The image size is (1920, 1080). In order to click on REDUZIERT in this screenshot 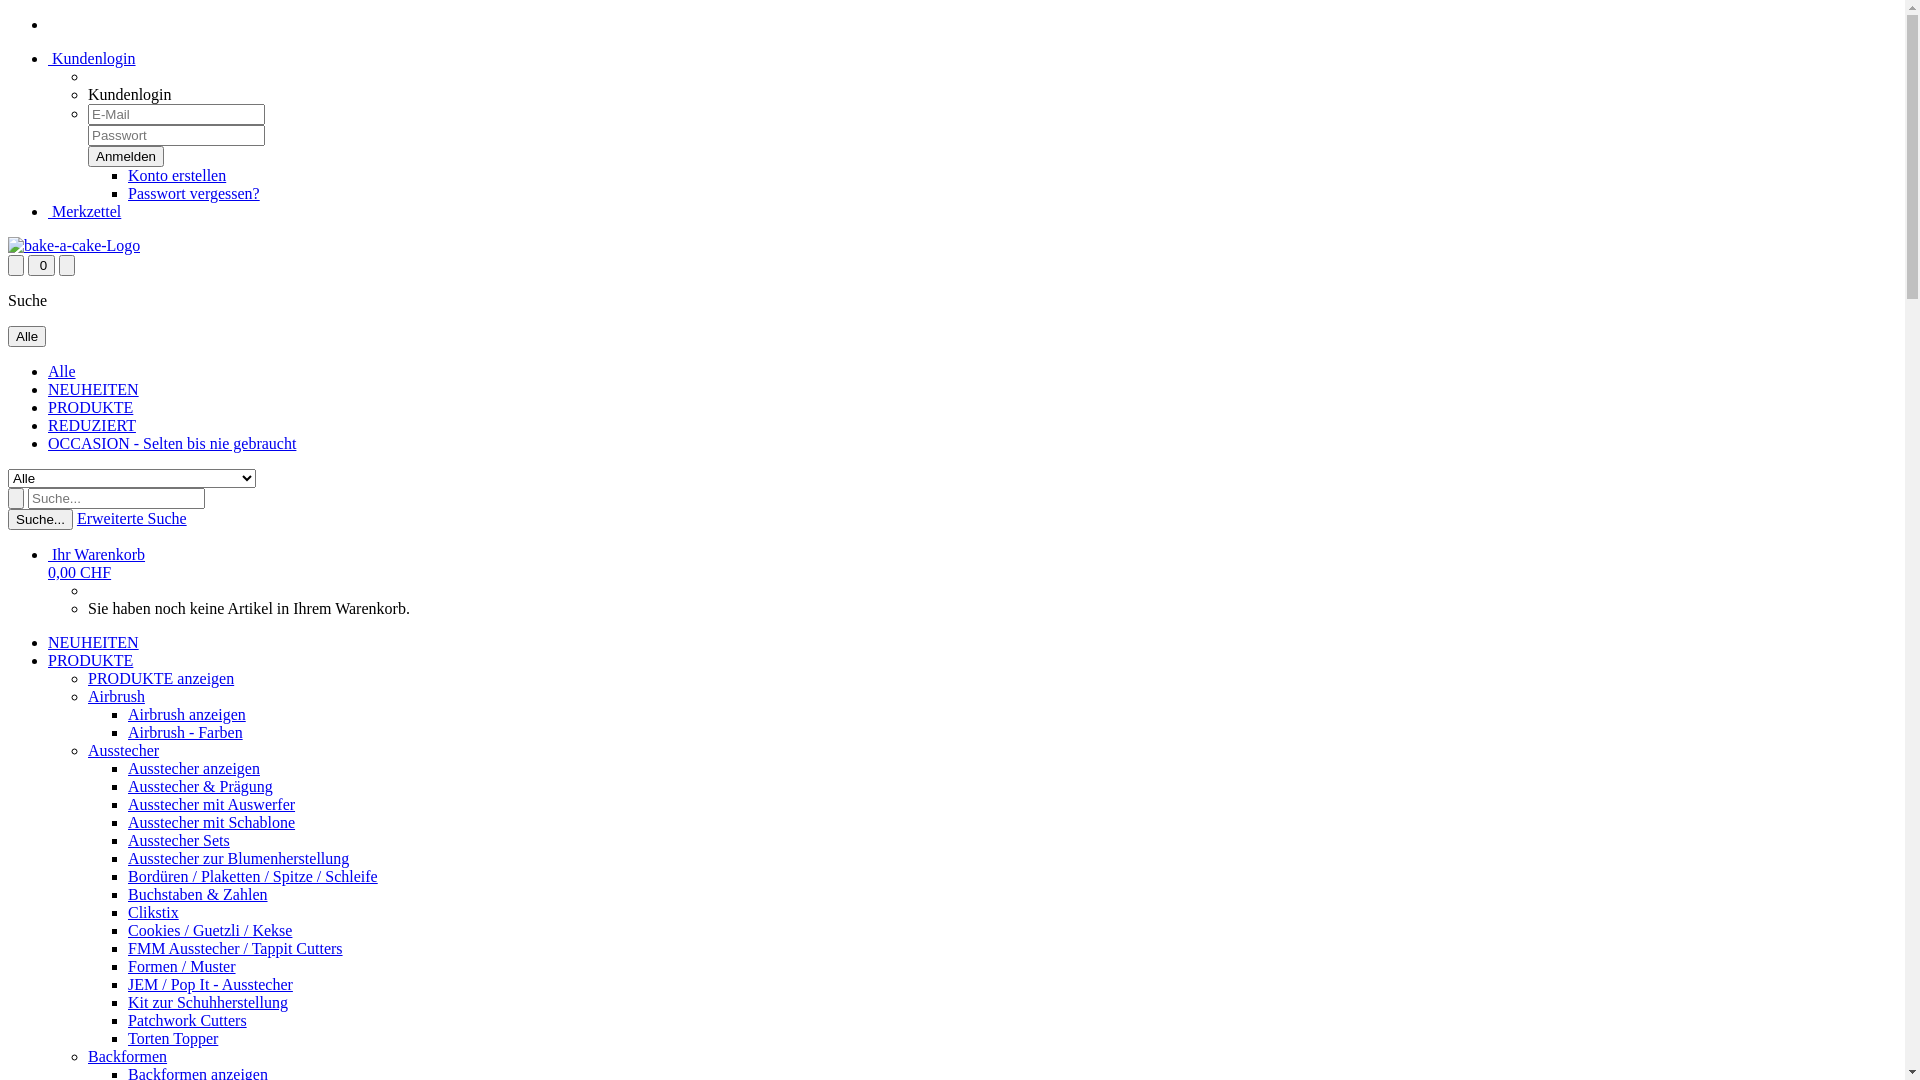, I will do `click(92, 426)`.